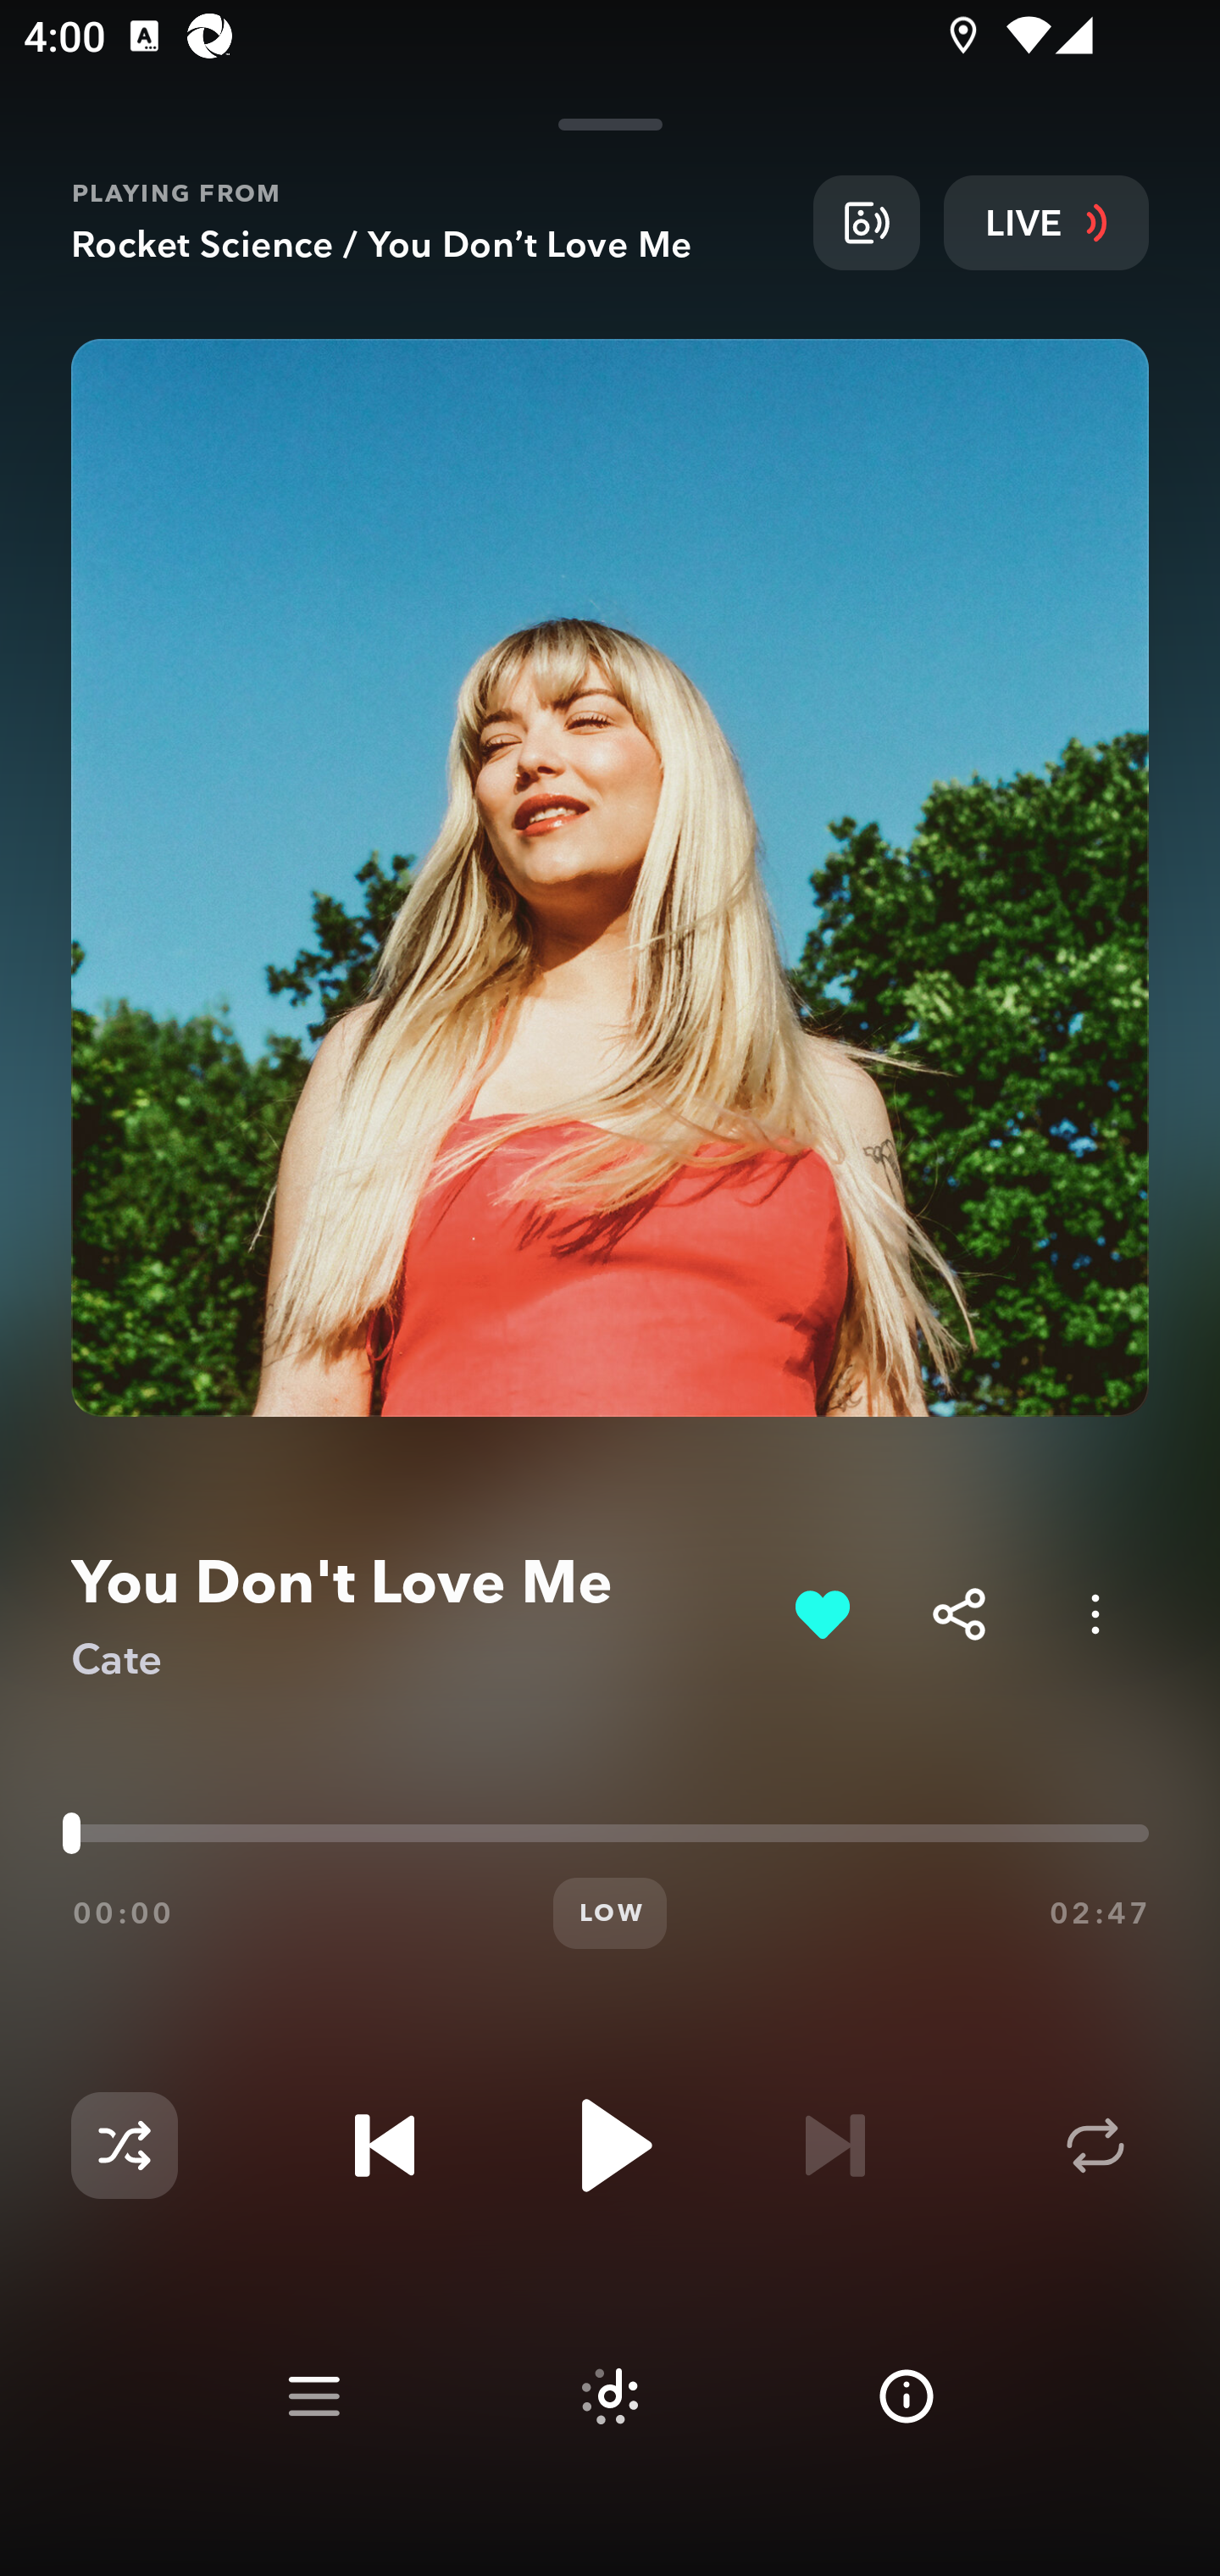 Image resolution: width=1220 pixels, height=2576 pixels. What do you see at coordinates (610, 2396) in the screenshot?
I see `Suggested tracks` at bounding box center [610, 2396].